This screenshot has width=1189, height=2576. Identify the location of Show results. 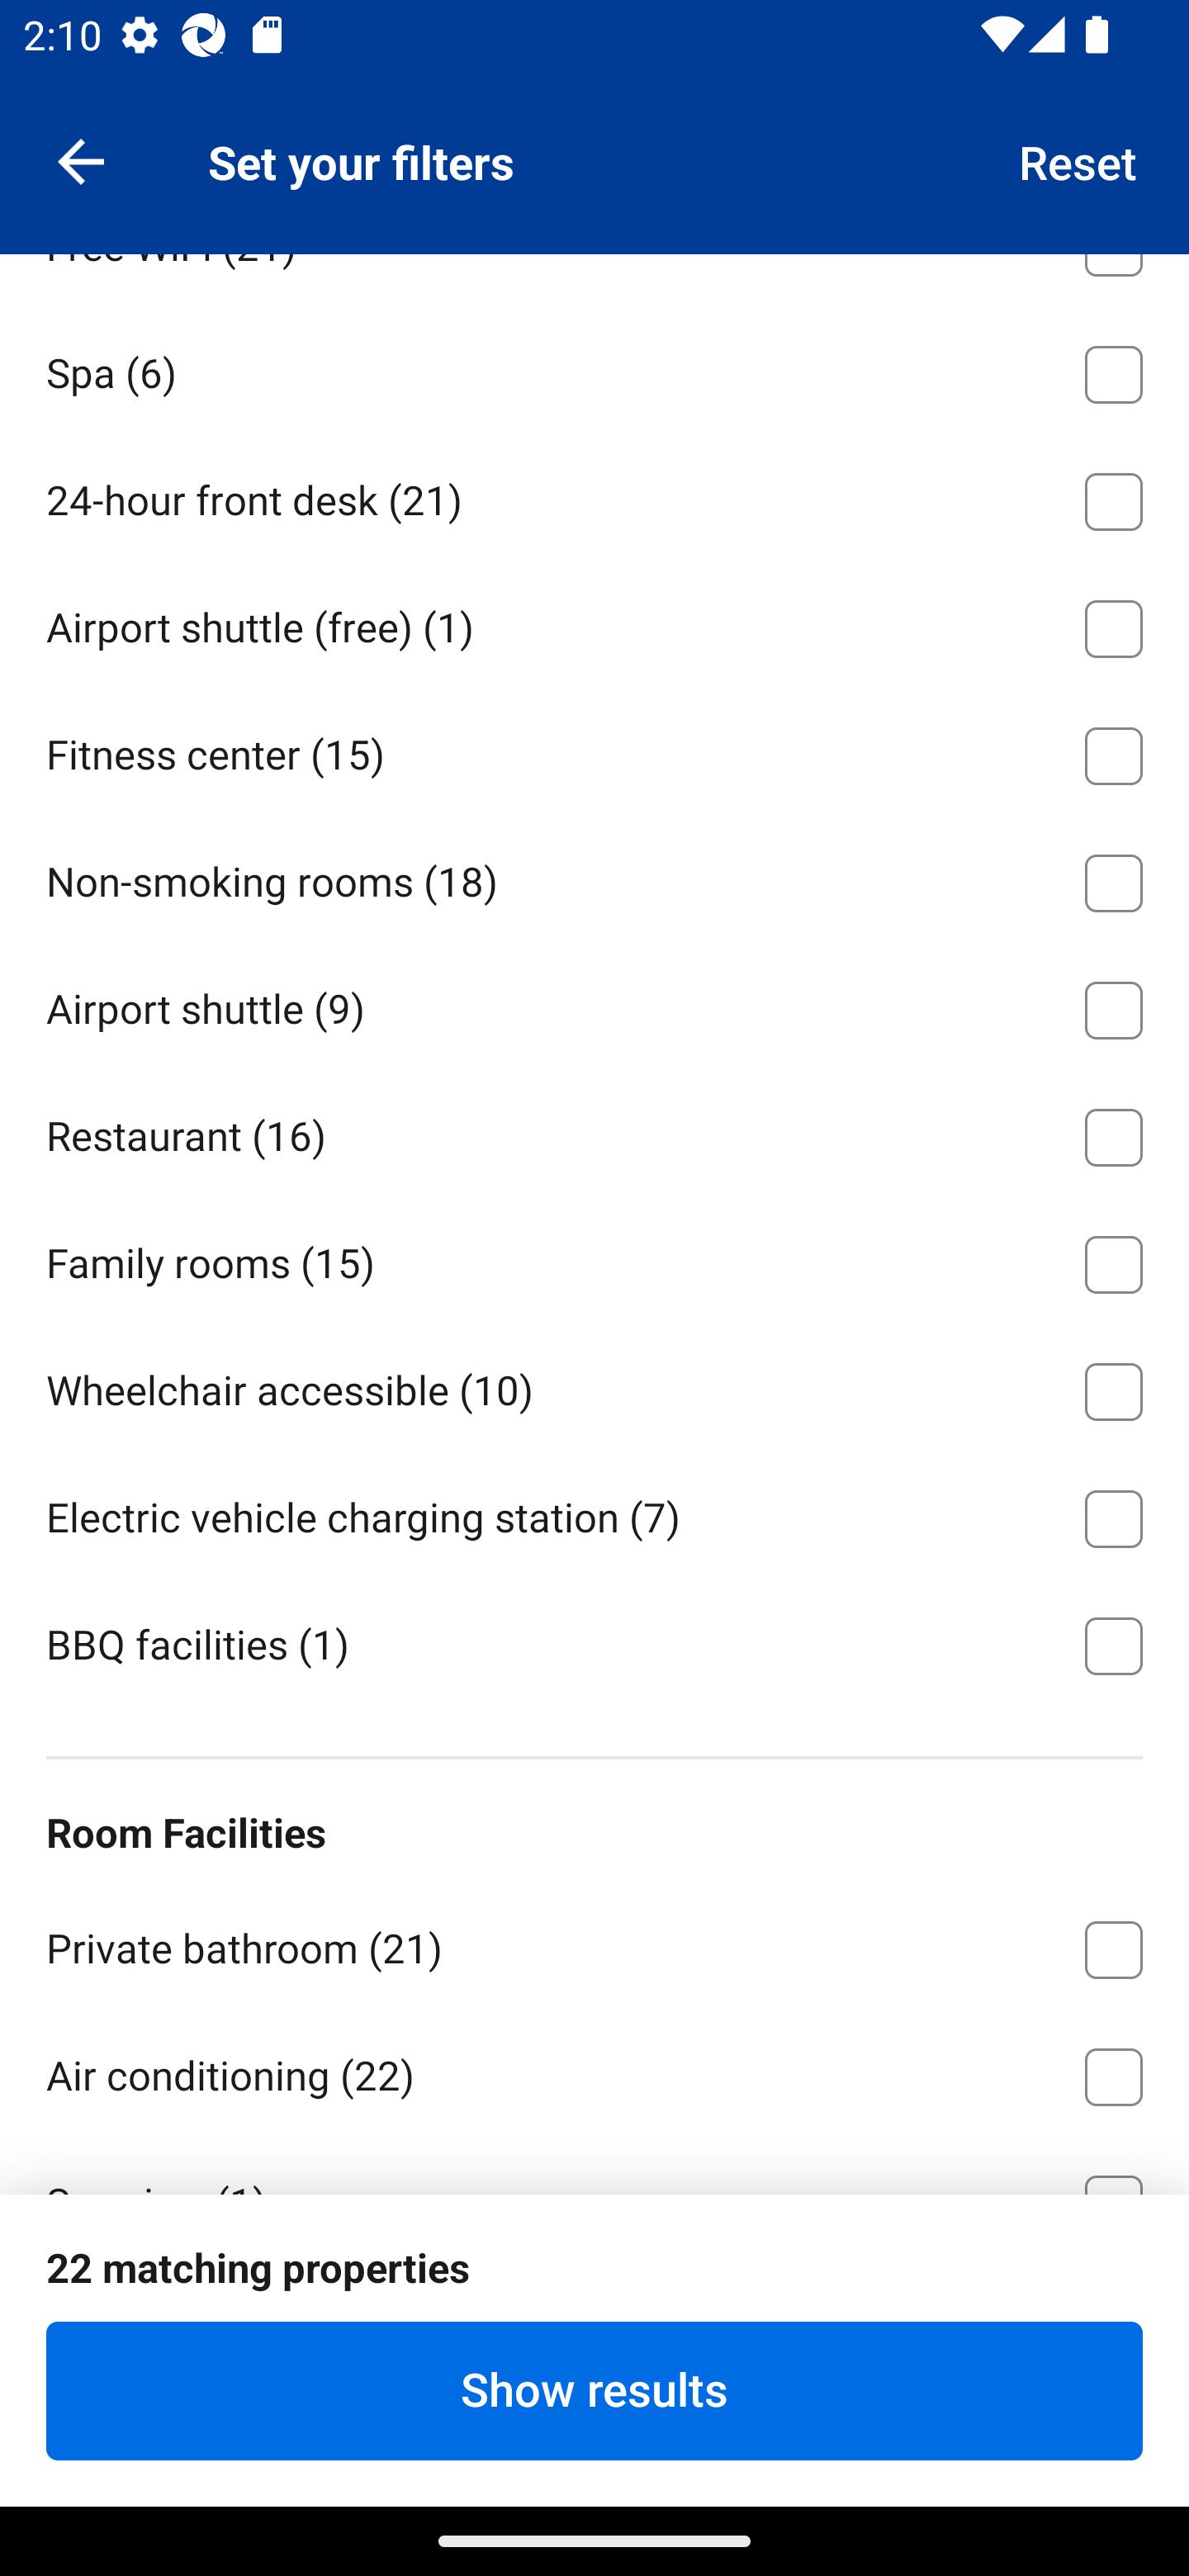
(594, 2390).